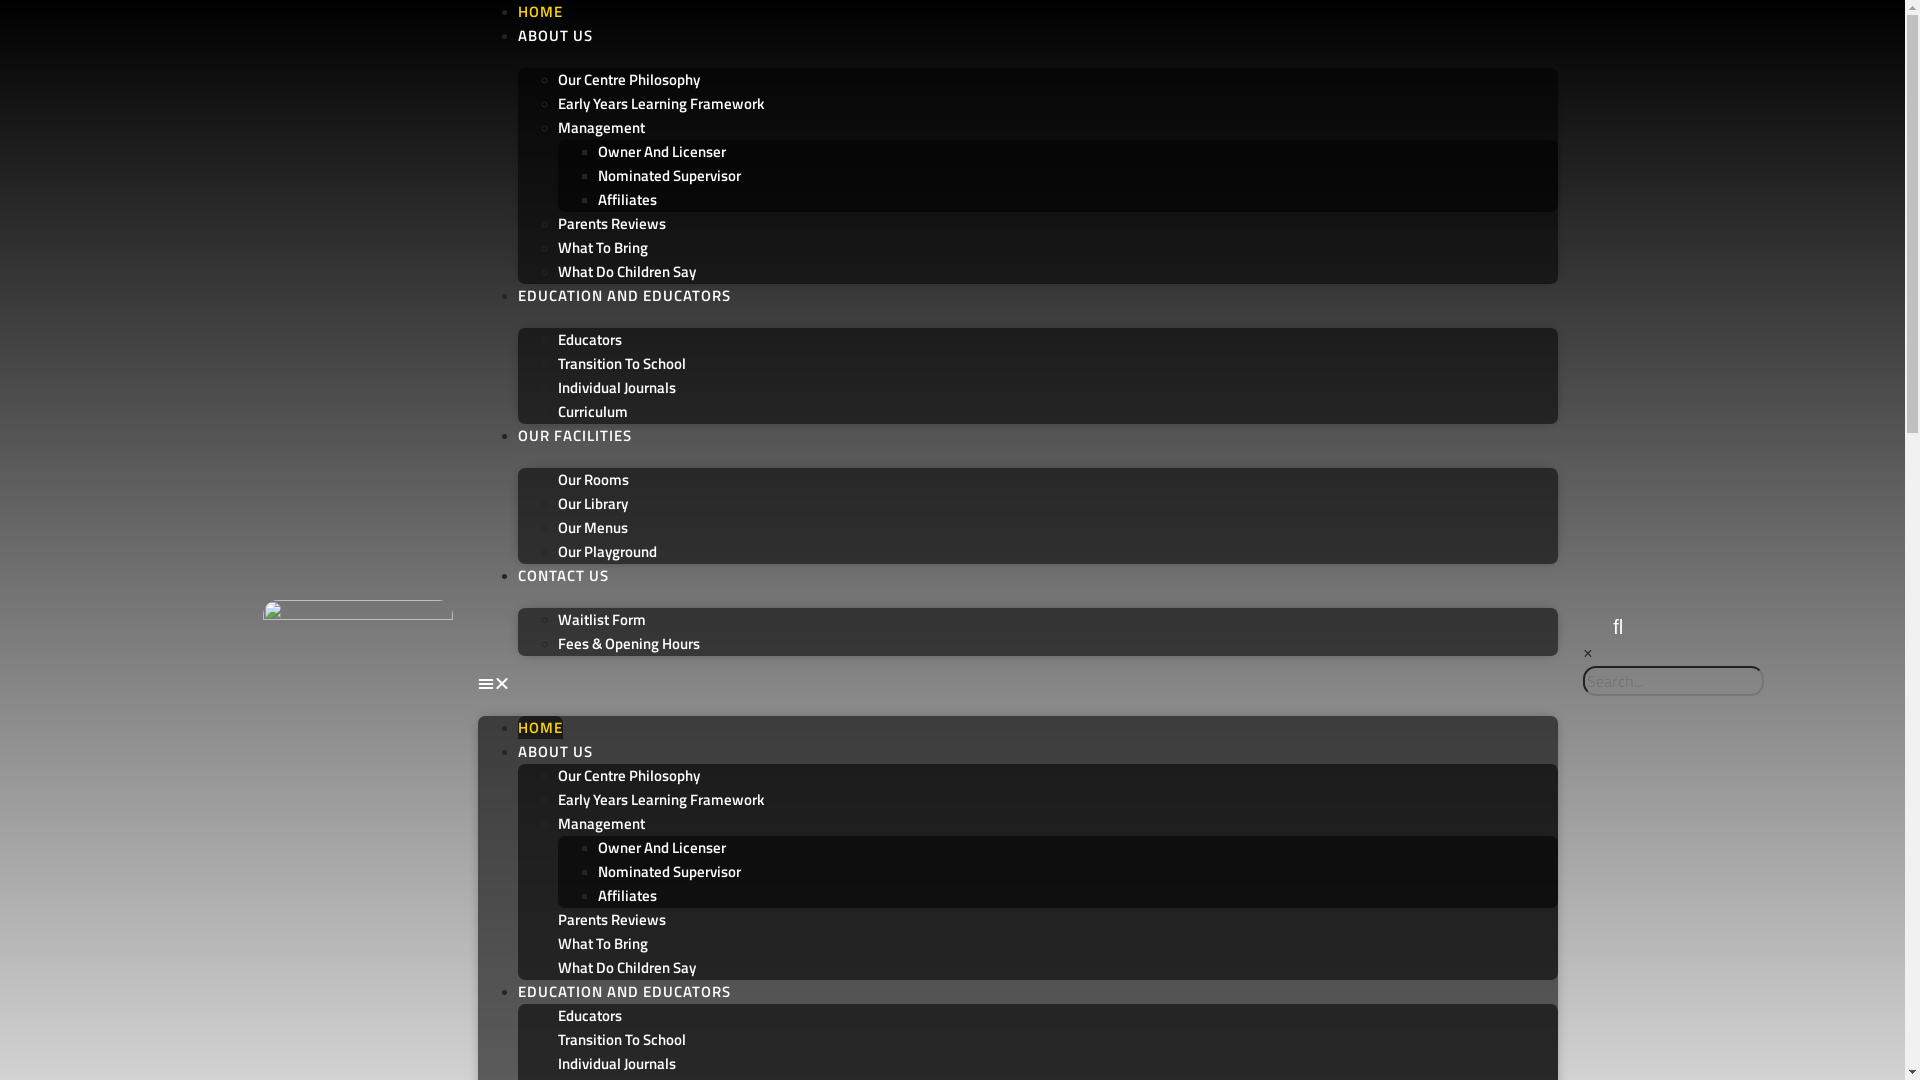  What do you see at coordinates (662, 848) in the screenshot?
I see `Owner And Licenser` at bounding box center [662, 848].